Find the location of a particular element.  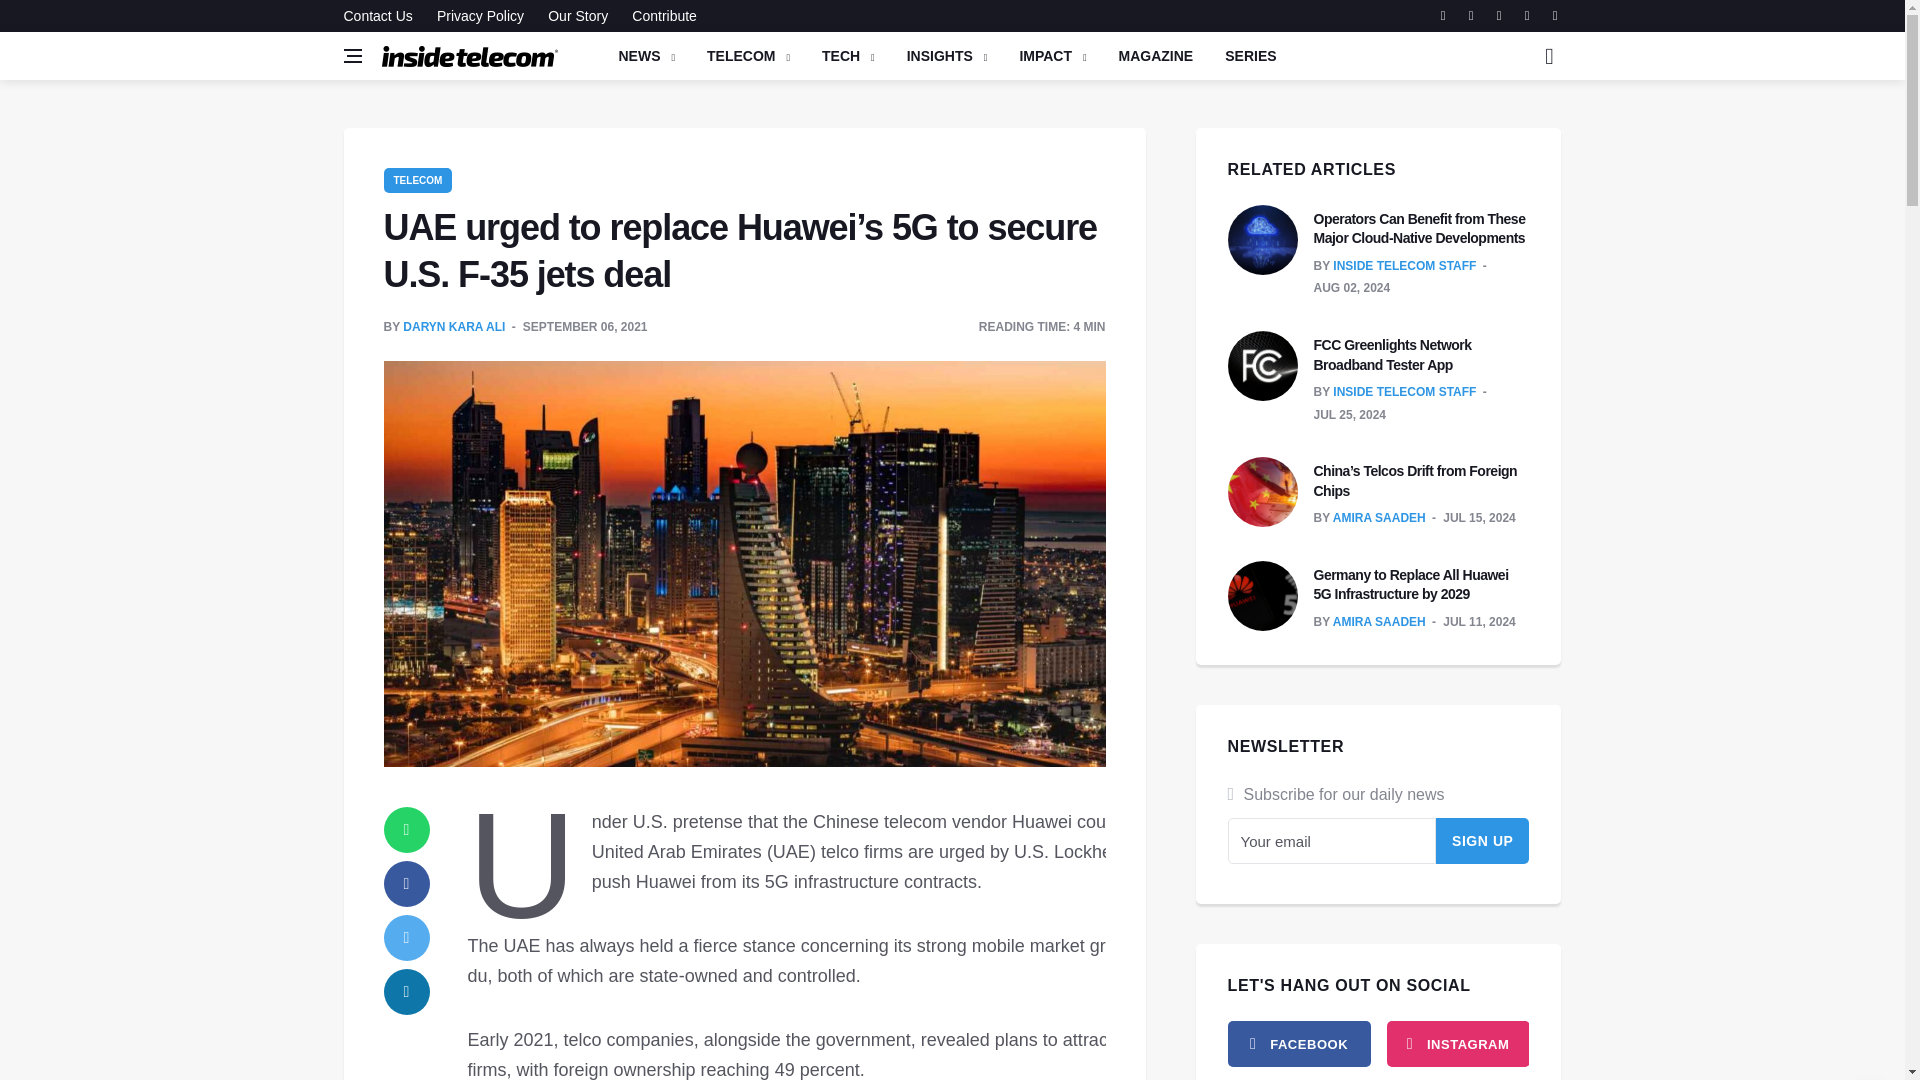

whatsapp is located at coordinates (407, 830).